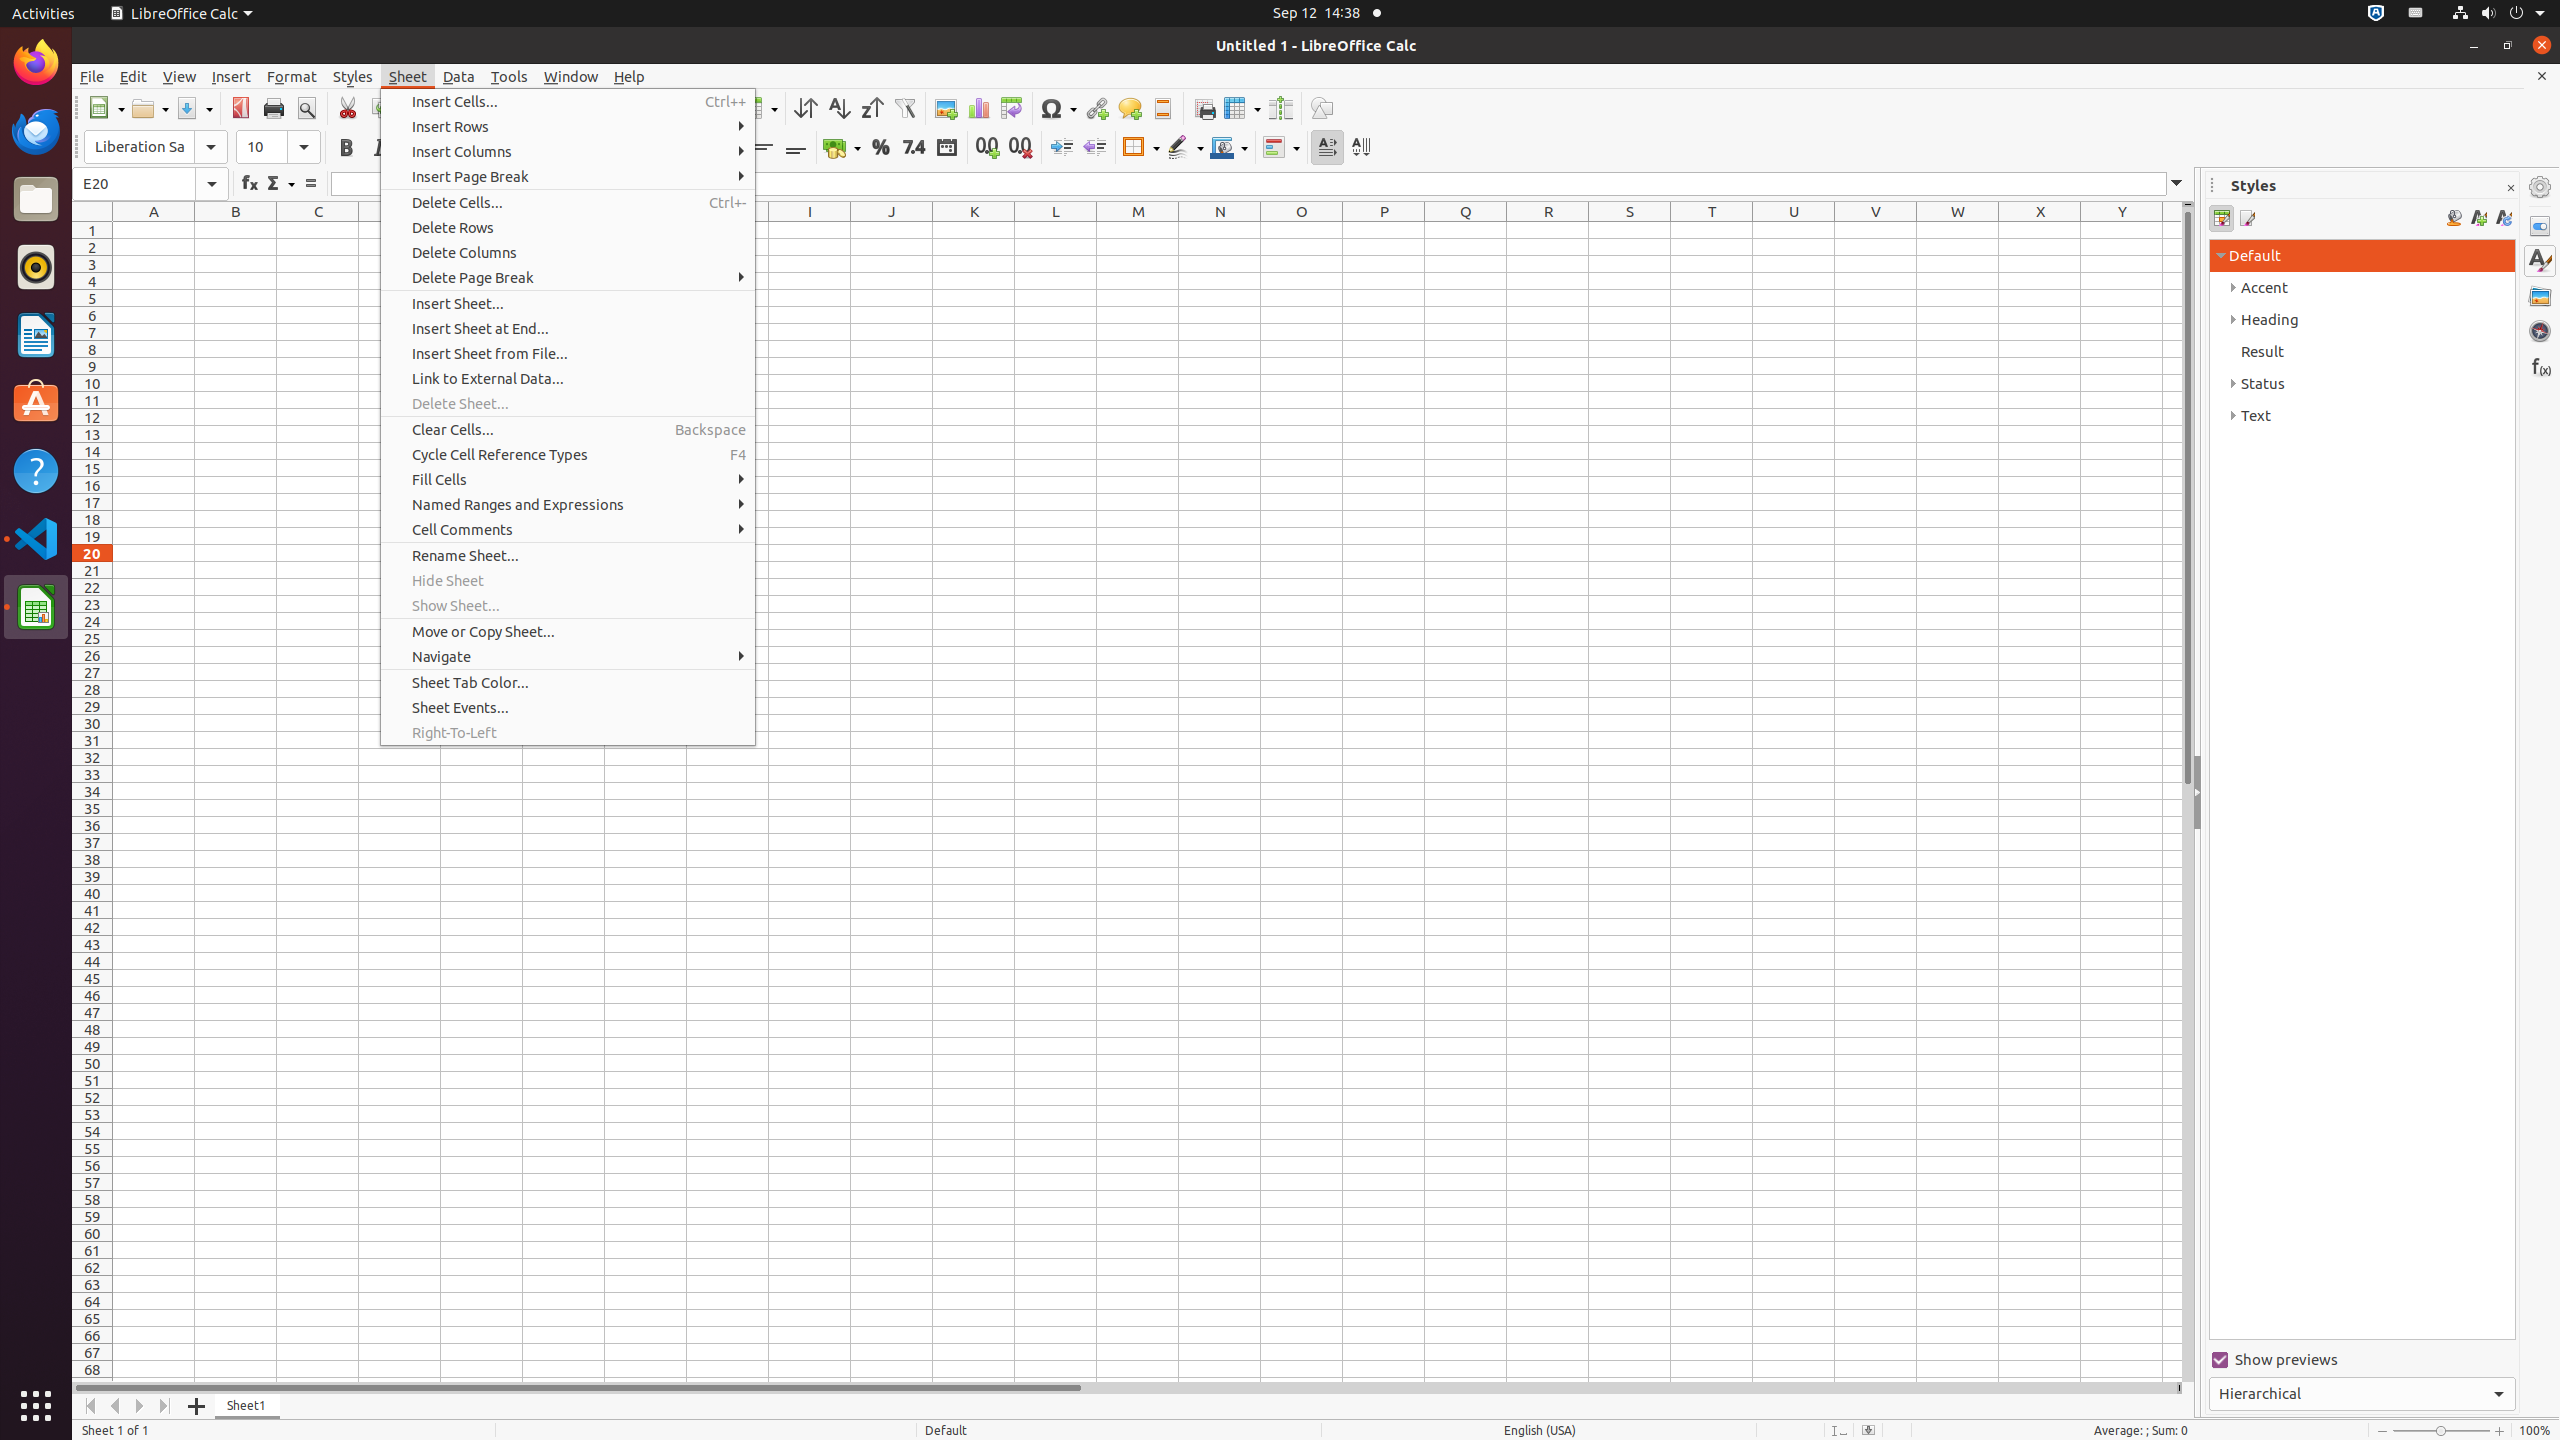 The width and height of the screenshot is (2560, 1440). I want to click on Navigator, so click(2540, 331).